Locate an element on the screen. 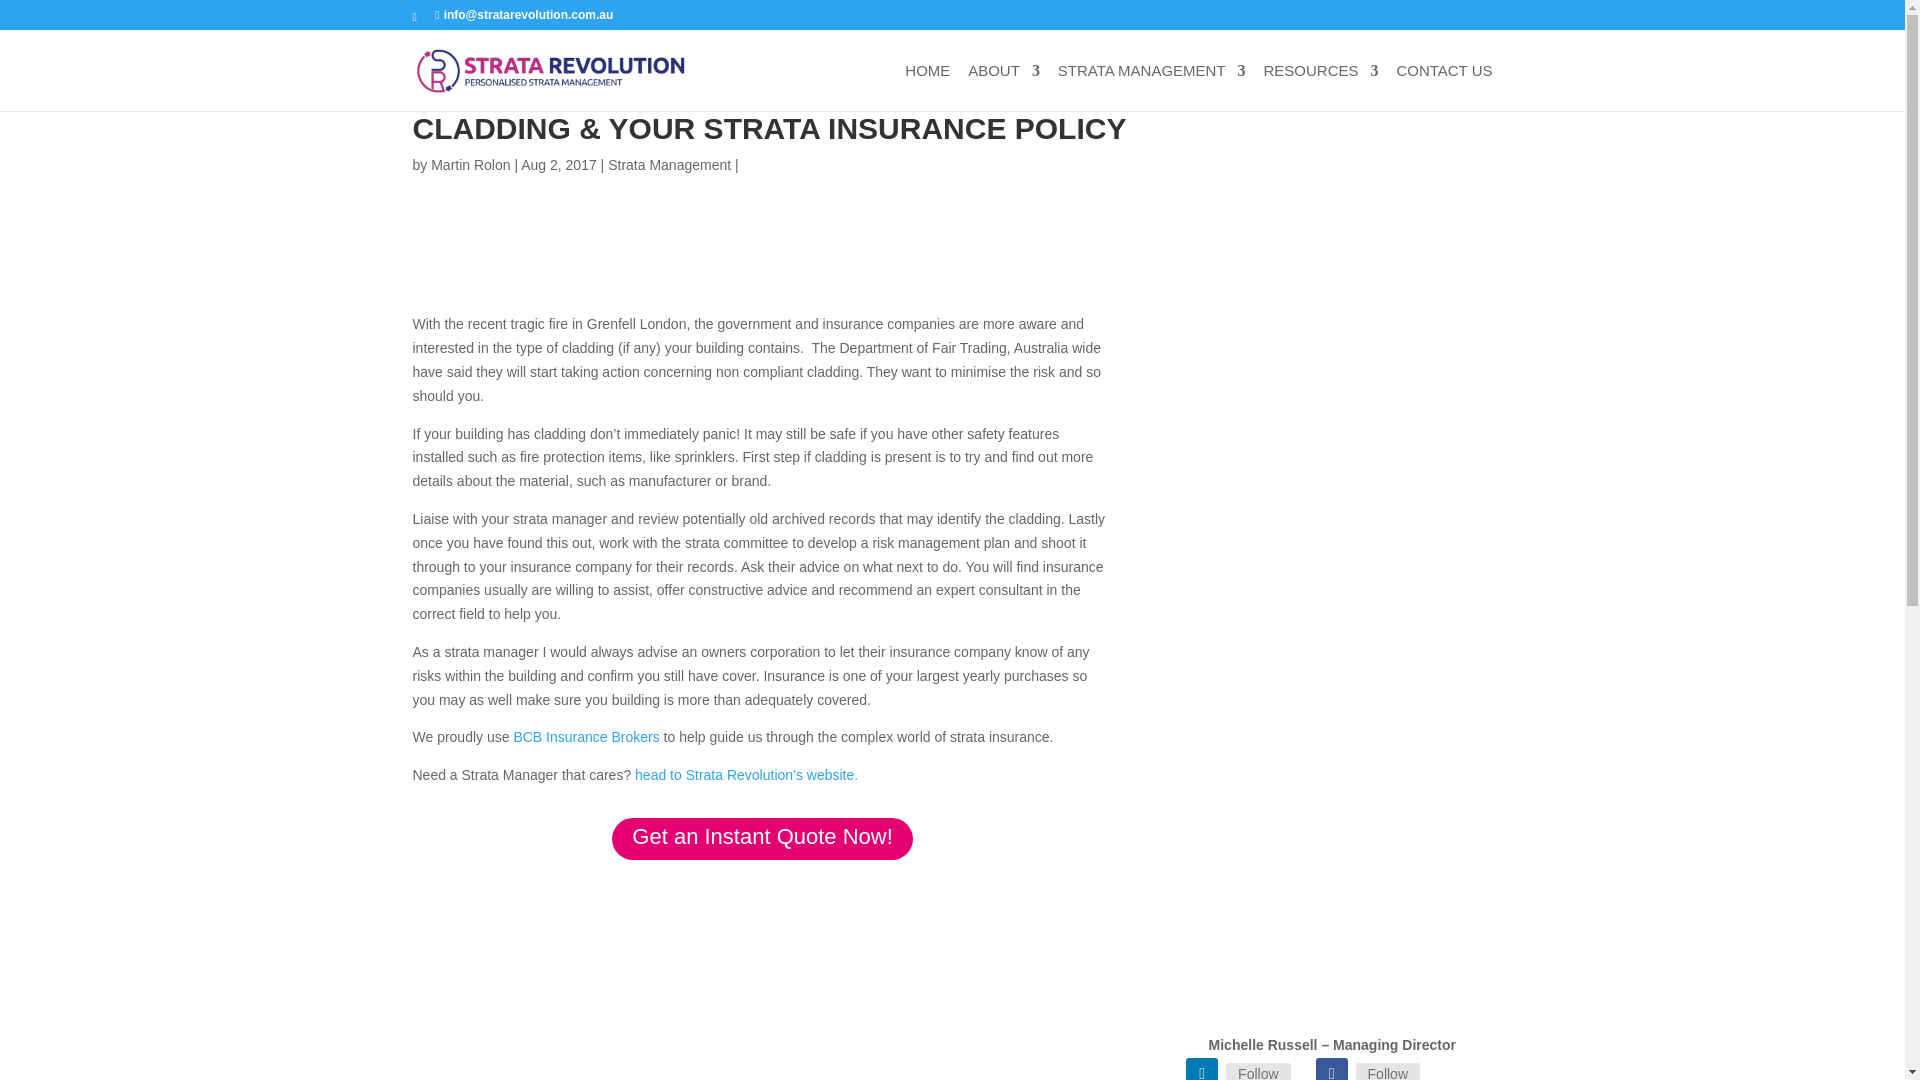 Image resolution: width=1920 pixels, height=1080 pixels. ABOUT is located at coordinates (1004, 87).